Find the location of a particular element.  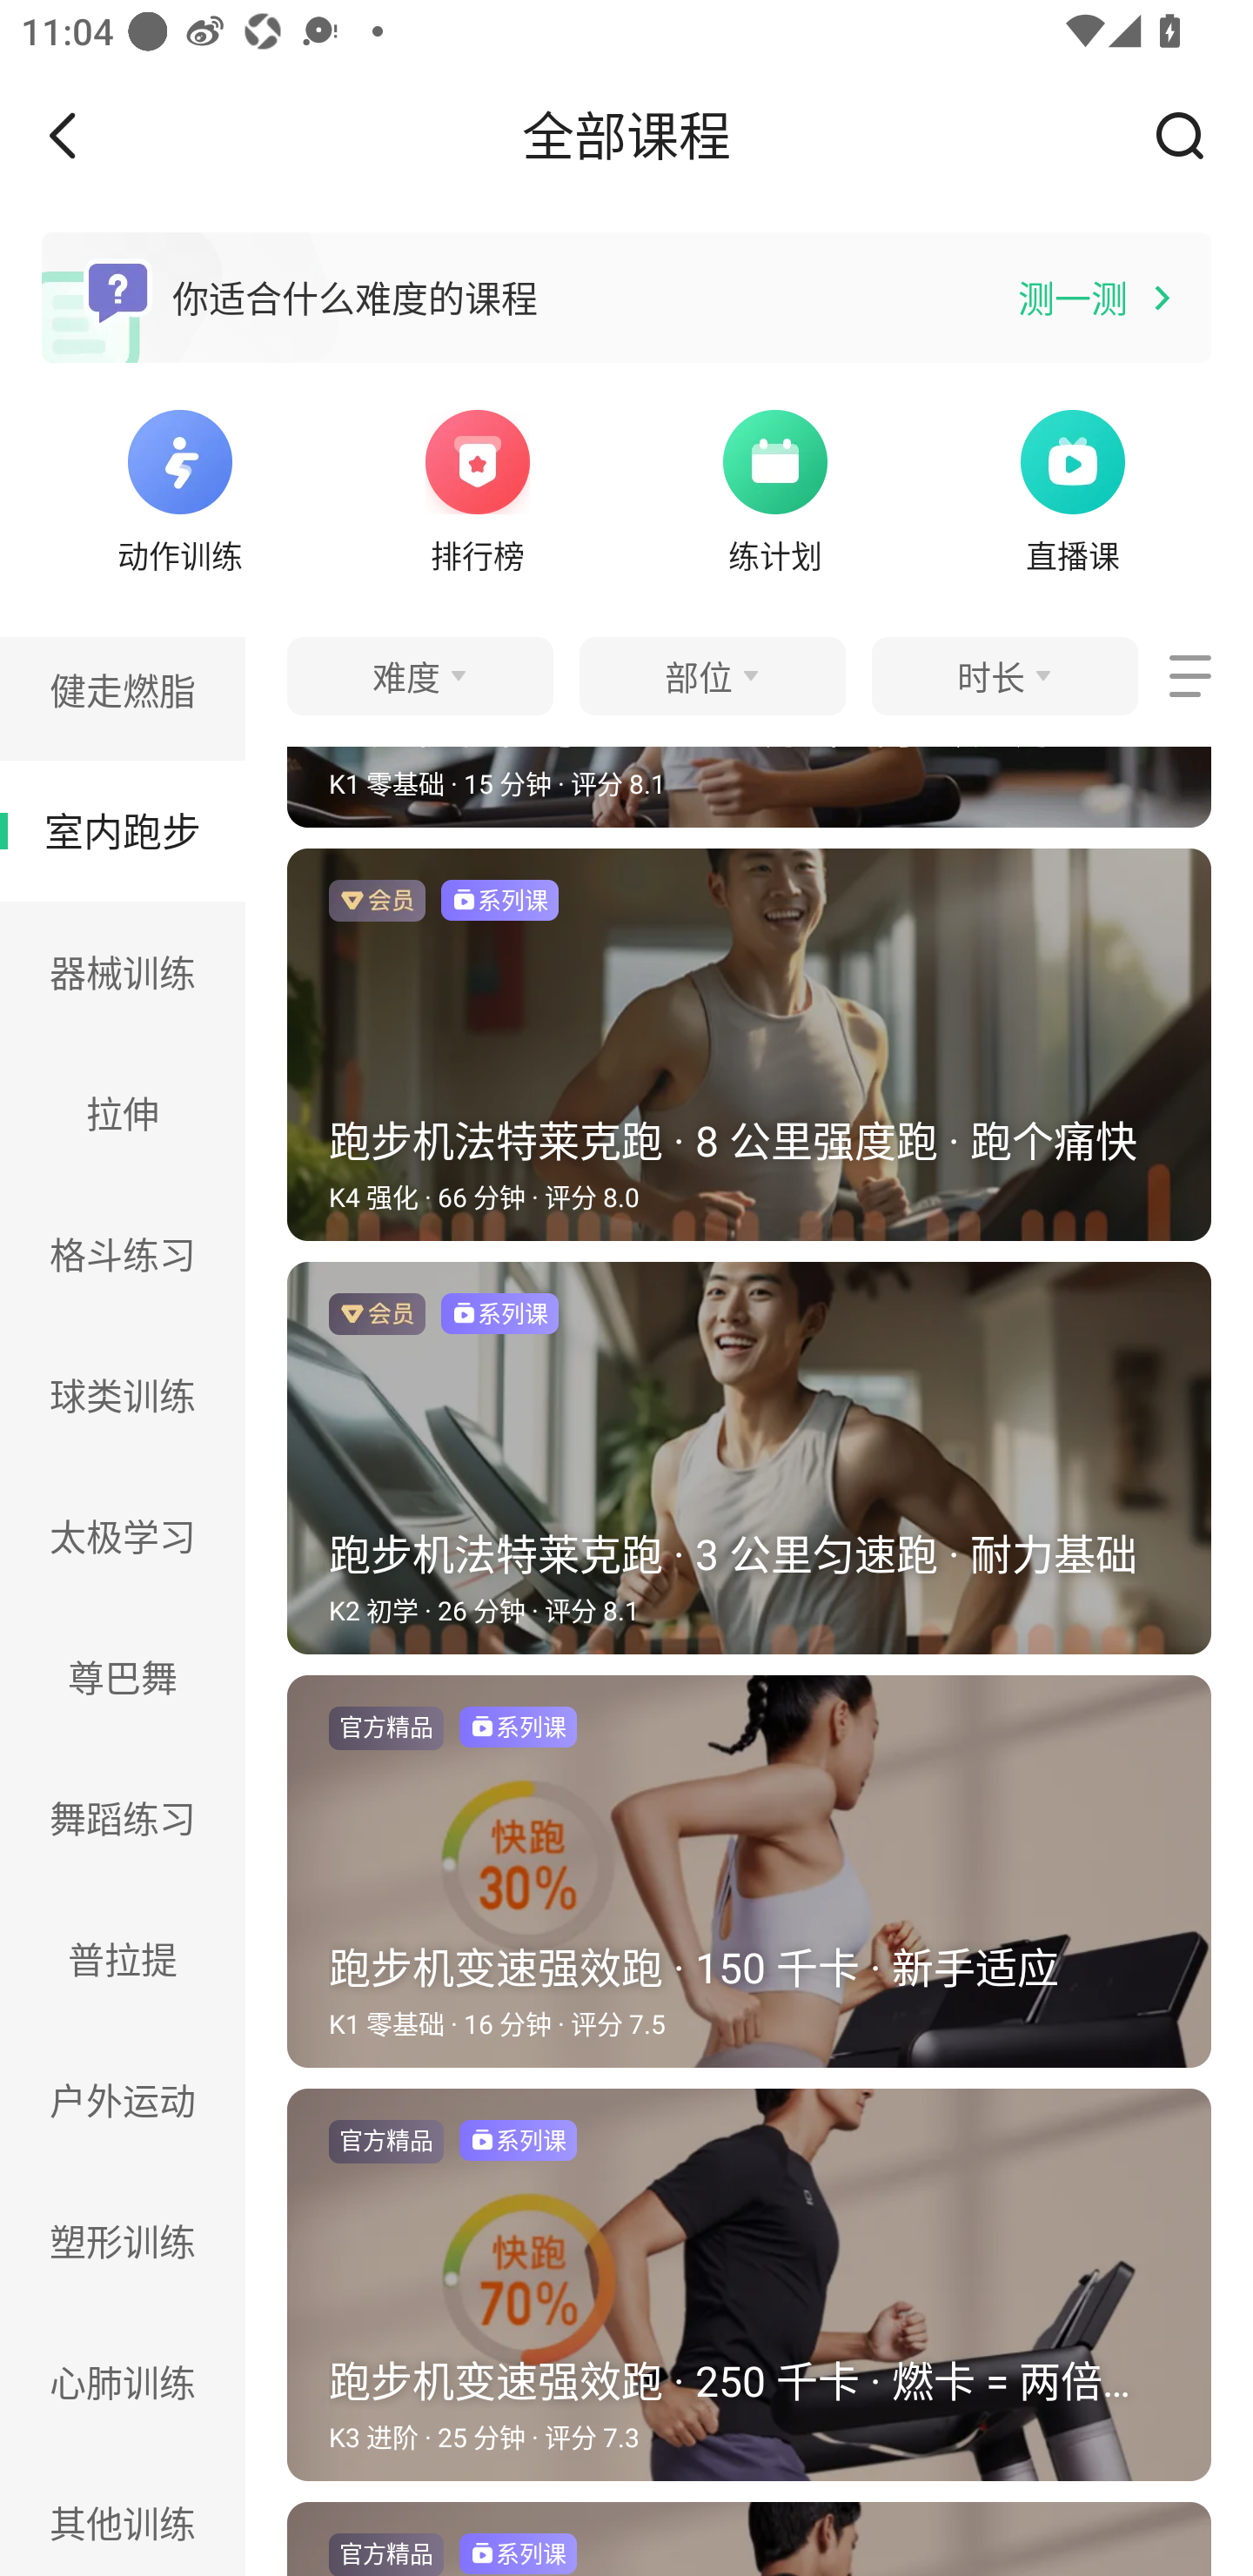

练计划 is located at coordinates (774, 487).